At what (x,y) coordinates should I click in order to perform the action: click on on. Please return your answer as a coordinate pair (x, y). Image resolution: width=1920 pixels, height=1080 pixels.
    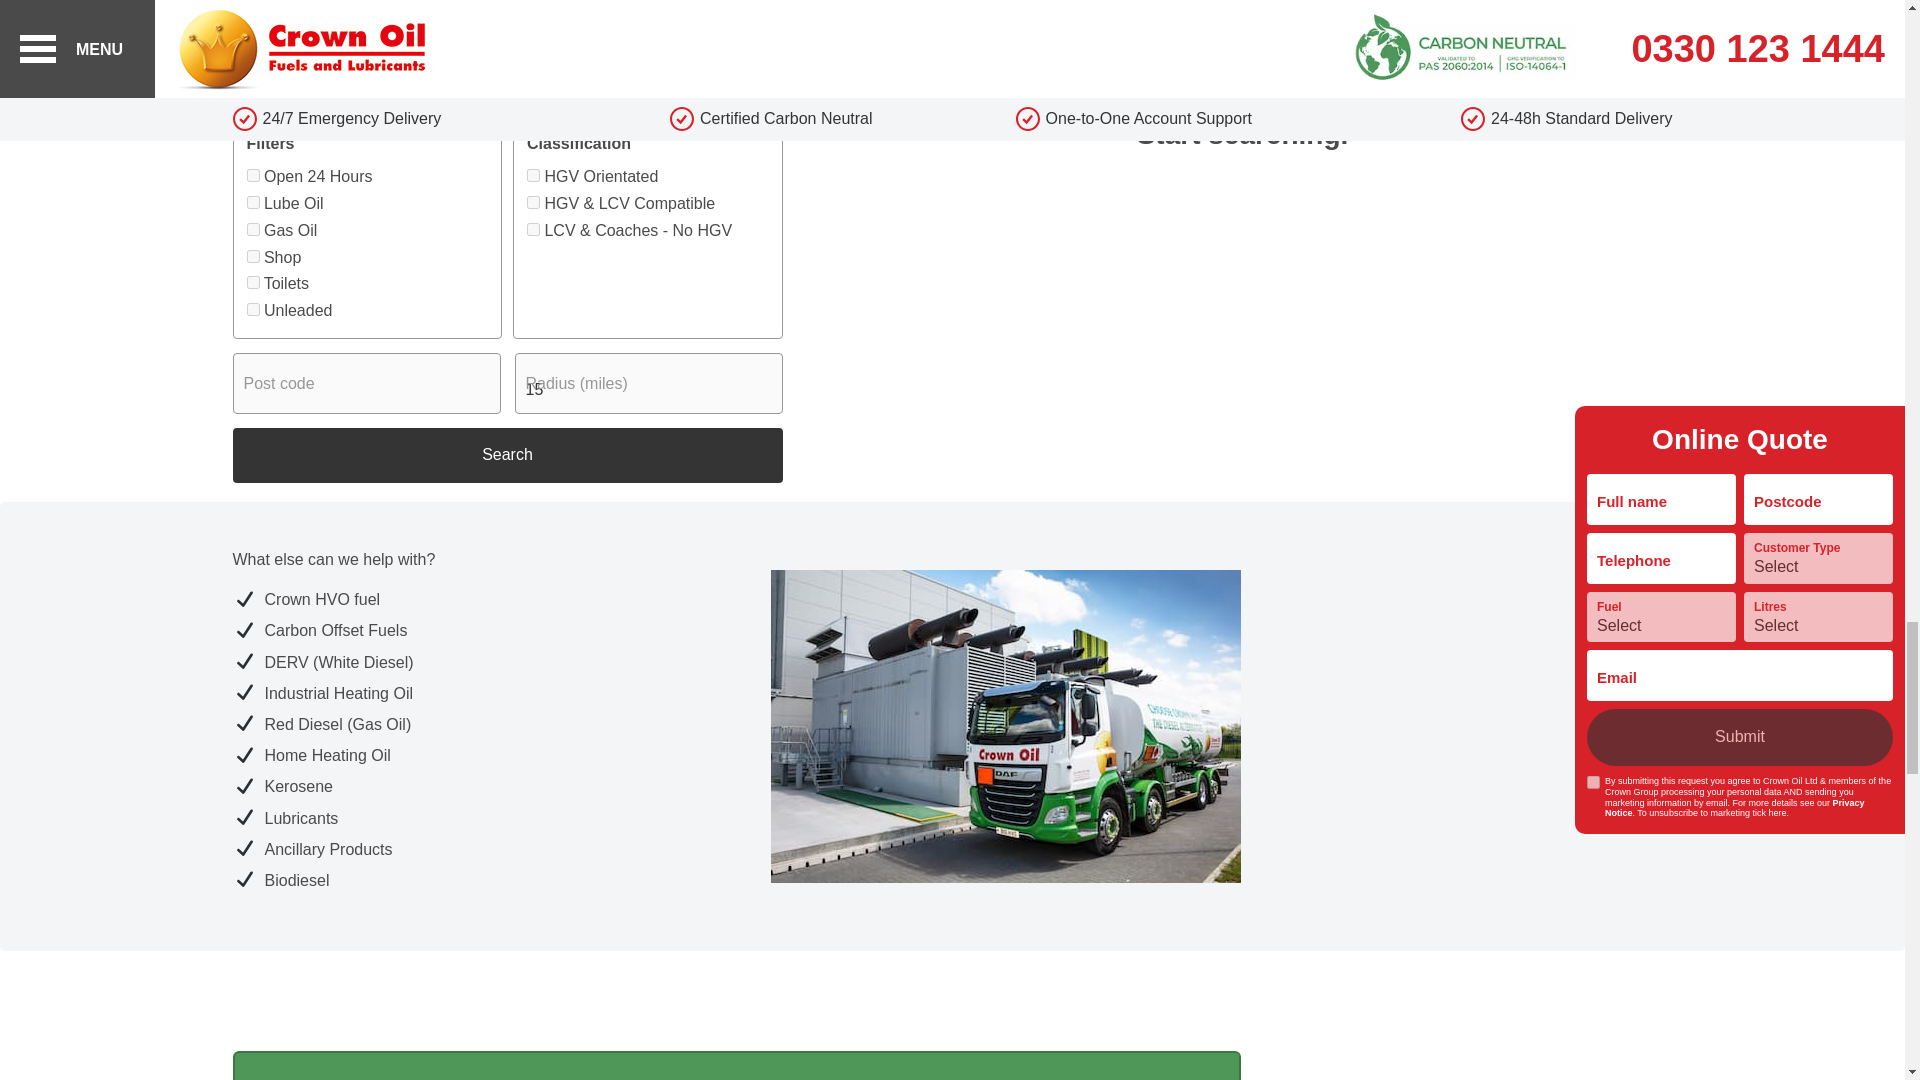
    Looking at the image, I should click on (252, 229).